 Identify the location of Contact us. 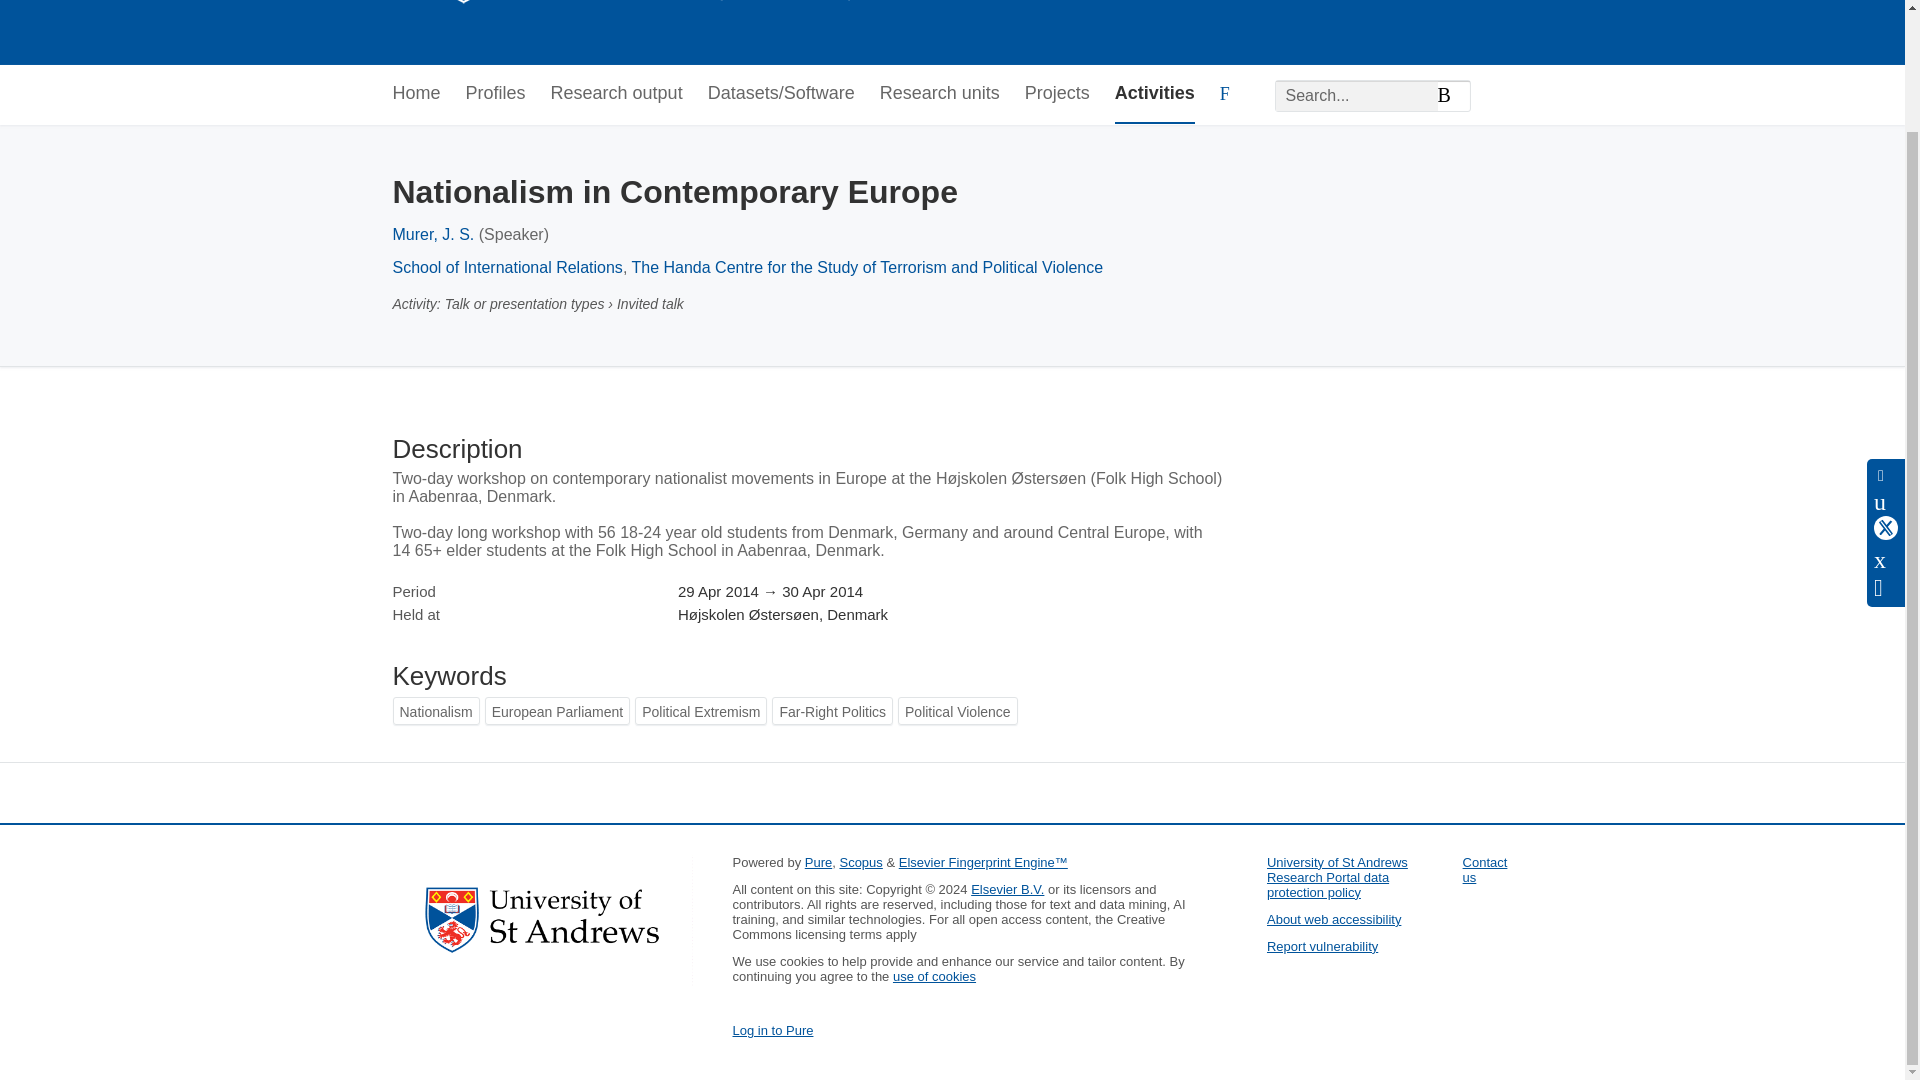
(1485, 870).